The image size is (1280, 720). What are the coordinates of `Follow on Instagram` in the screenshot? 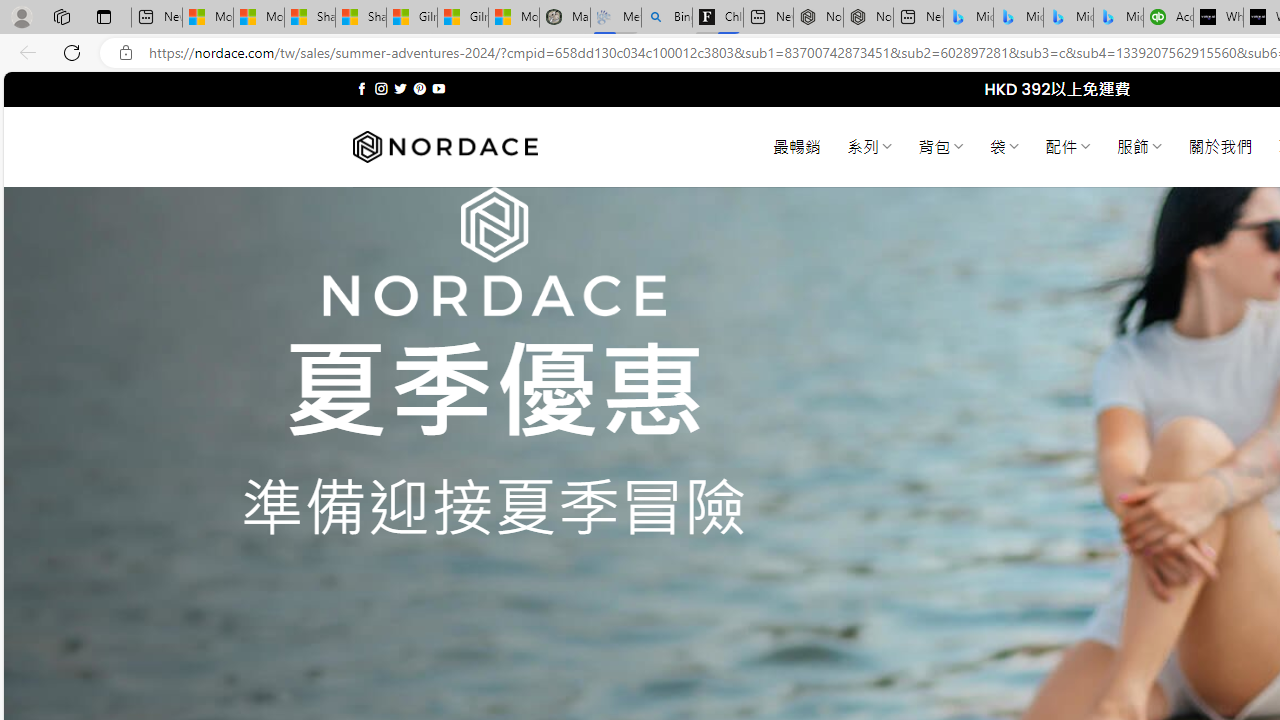 It's located at (381, 88).